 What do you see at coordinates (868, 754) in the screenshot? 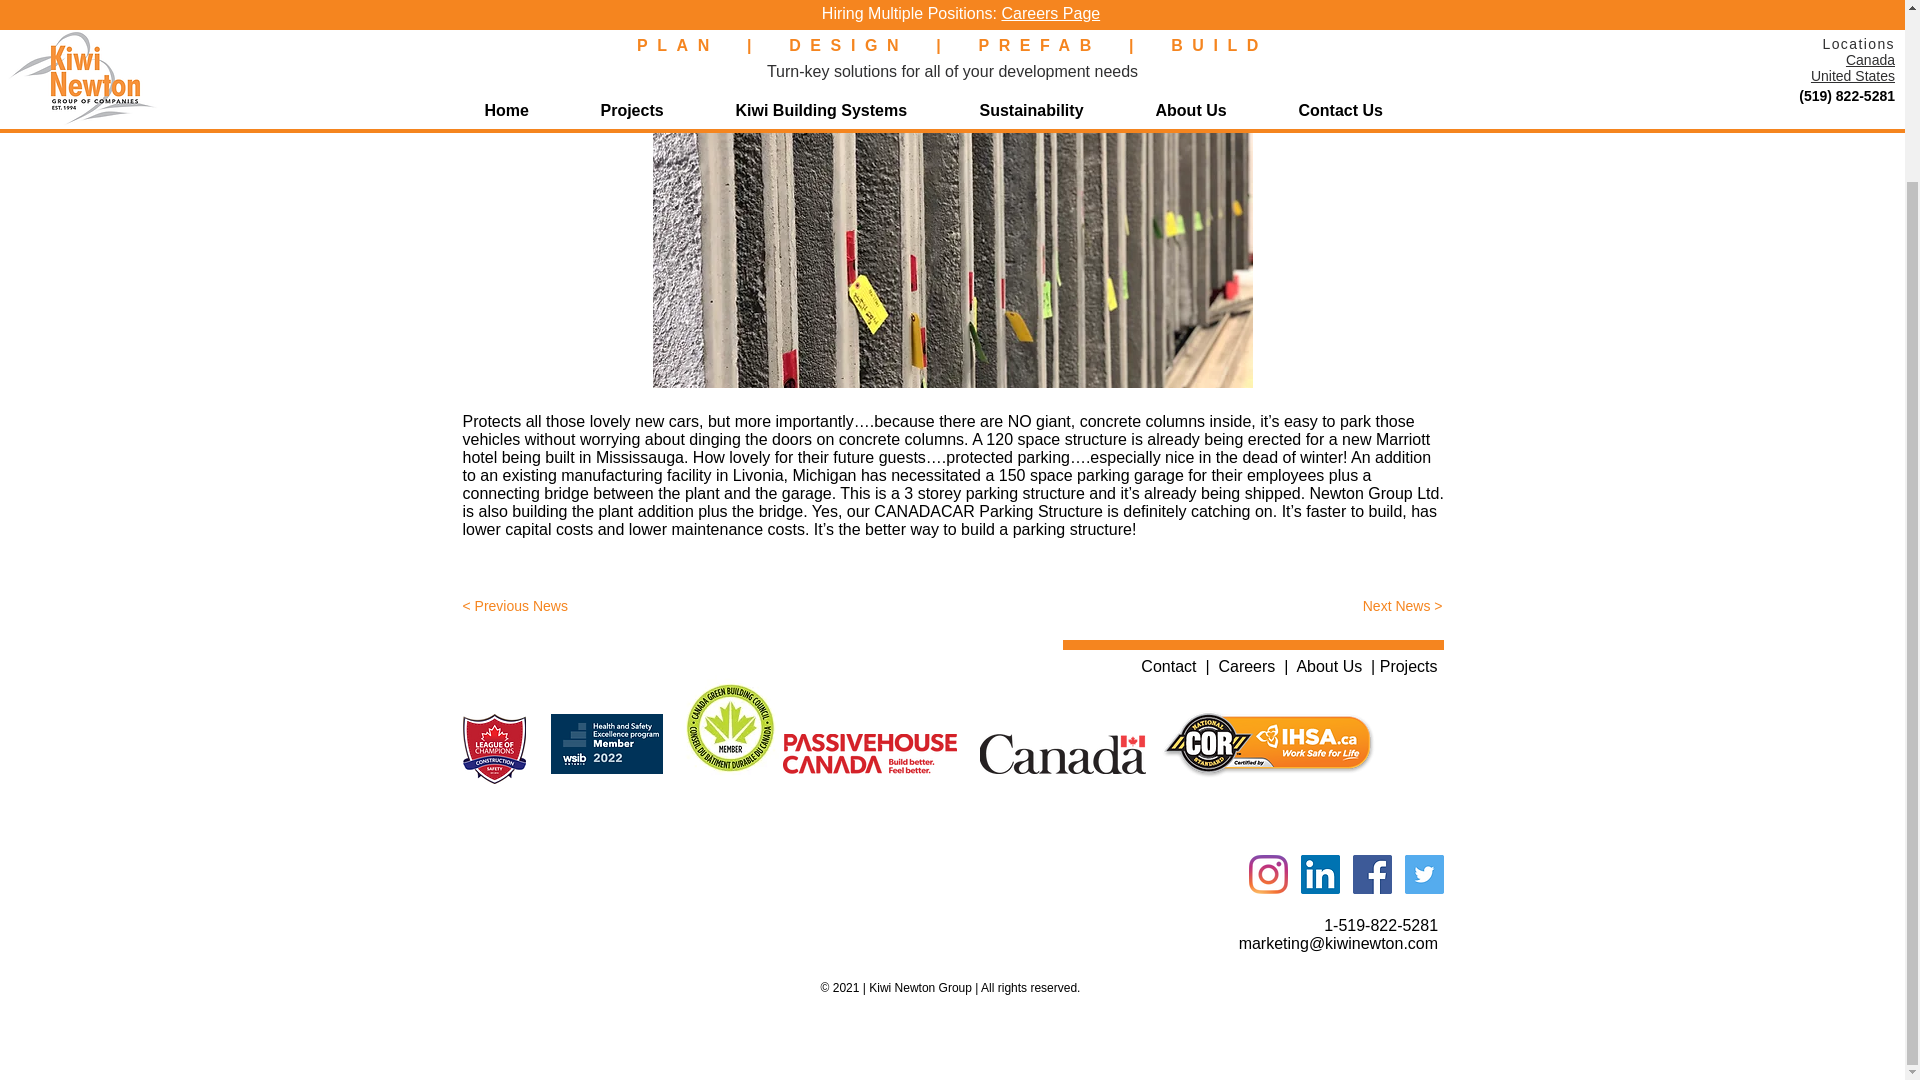
I see `logo-en.png` at bounding box center [868, 754].